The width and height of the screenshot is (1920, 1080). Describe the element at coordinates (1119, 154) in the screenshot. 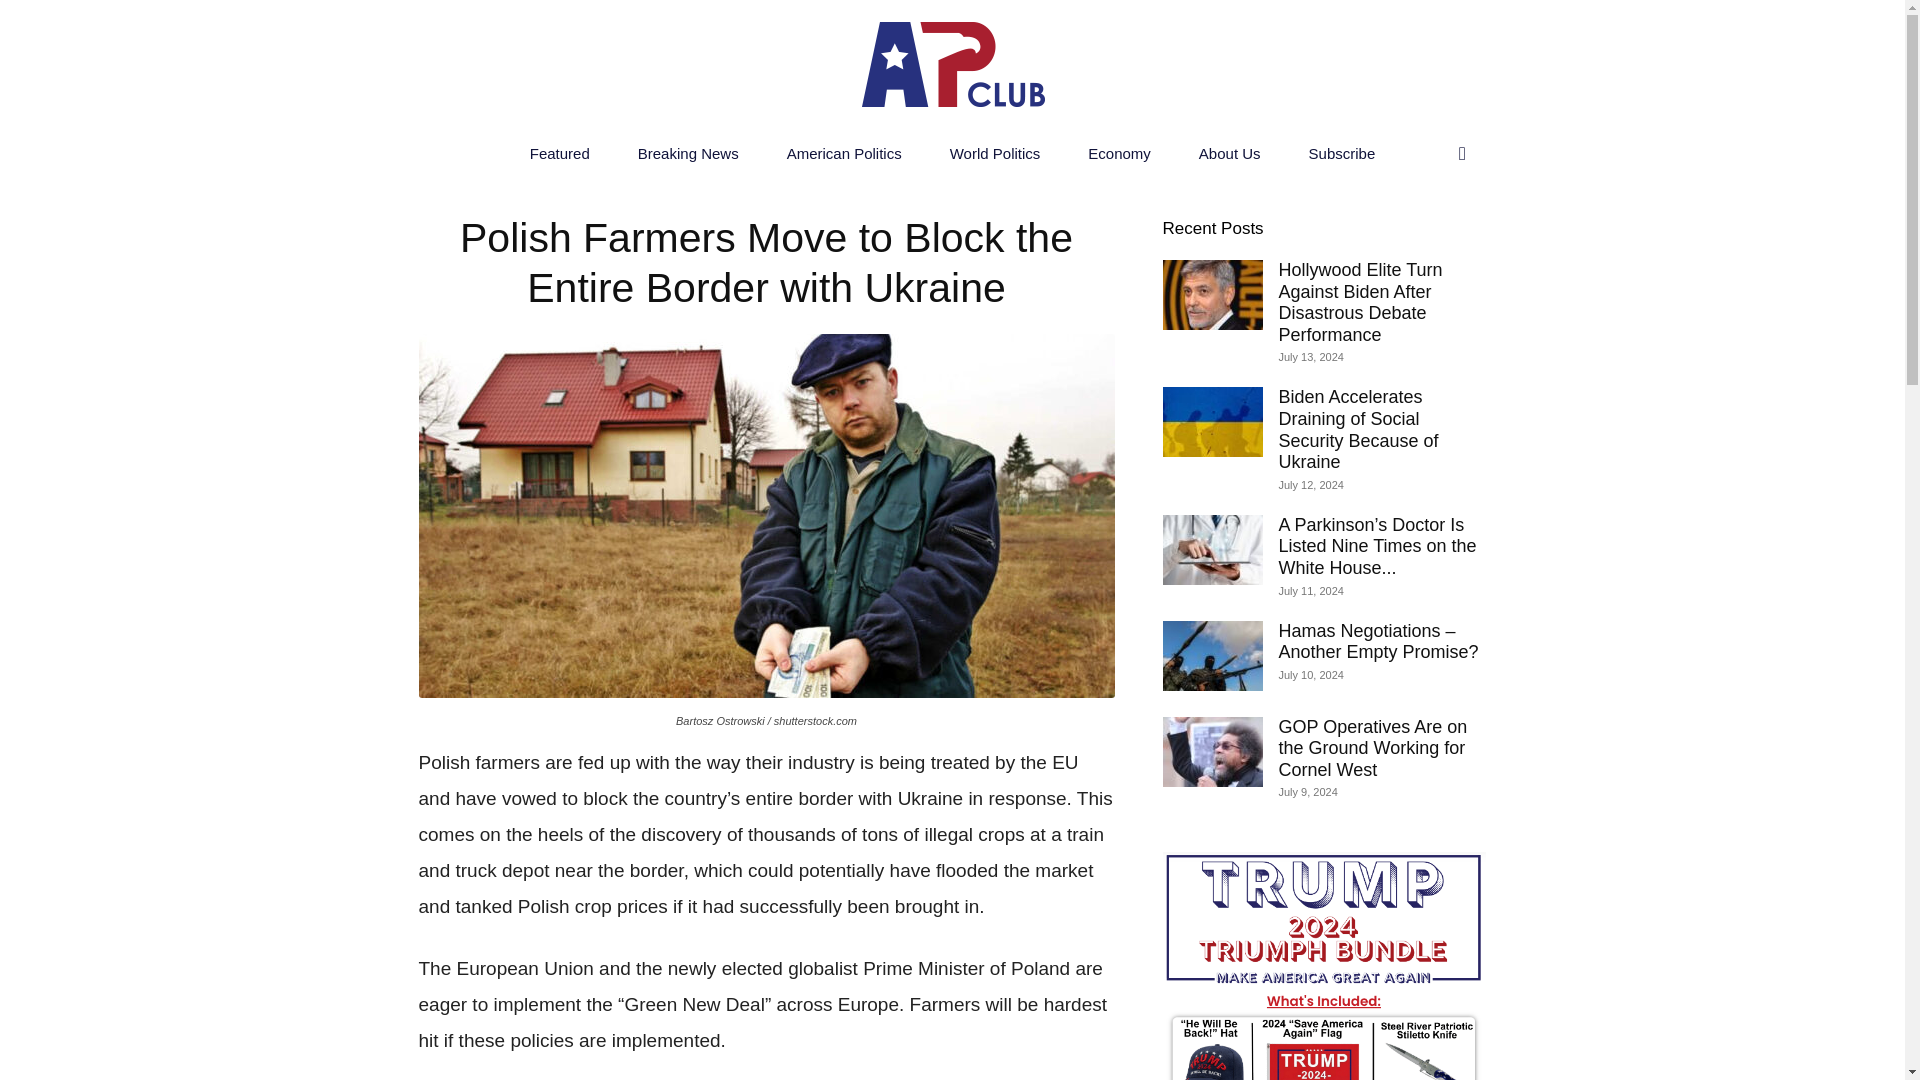

I see `Economy` at that location.